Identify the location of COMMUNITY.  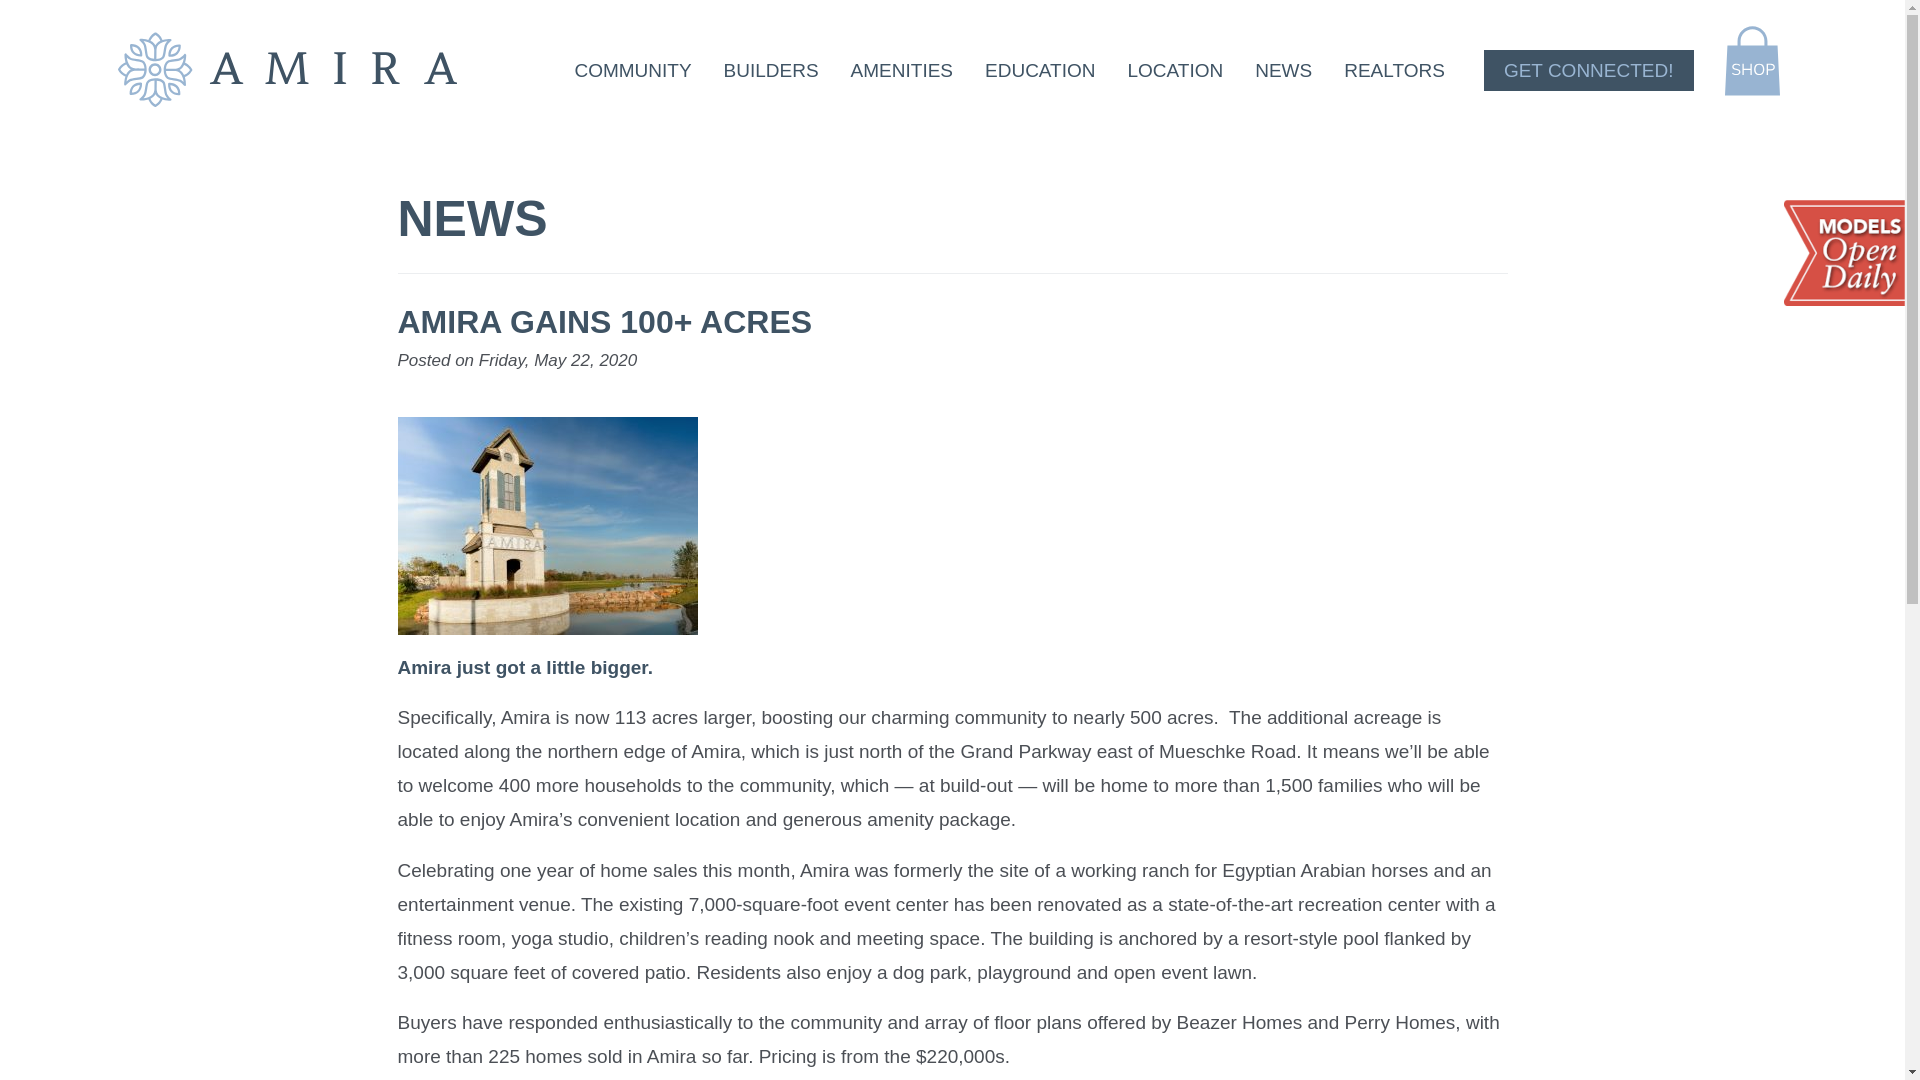
(632, 70).